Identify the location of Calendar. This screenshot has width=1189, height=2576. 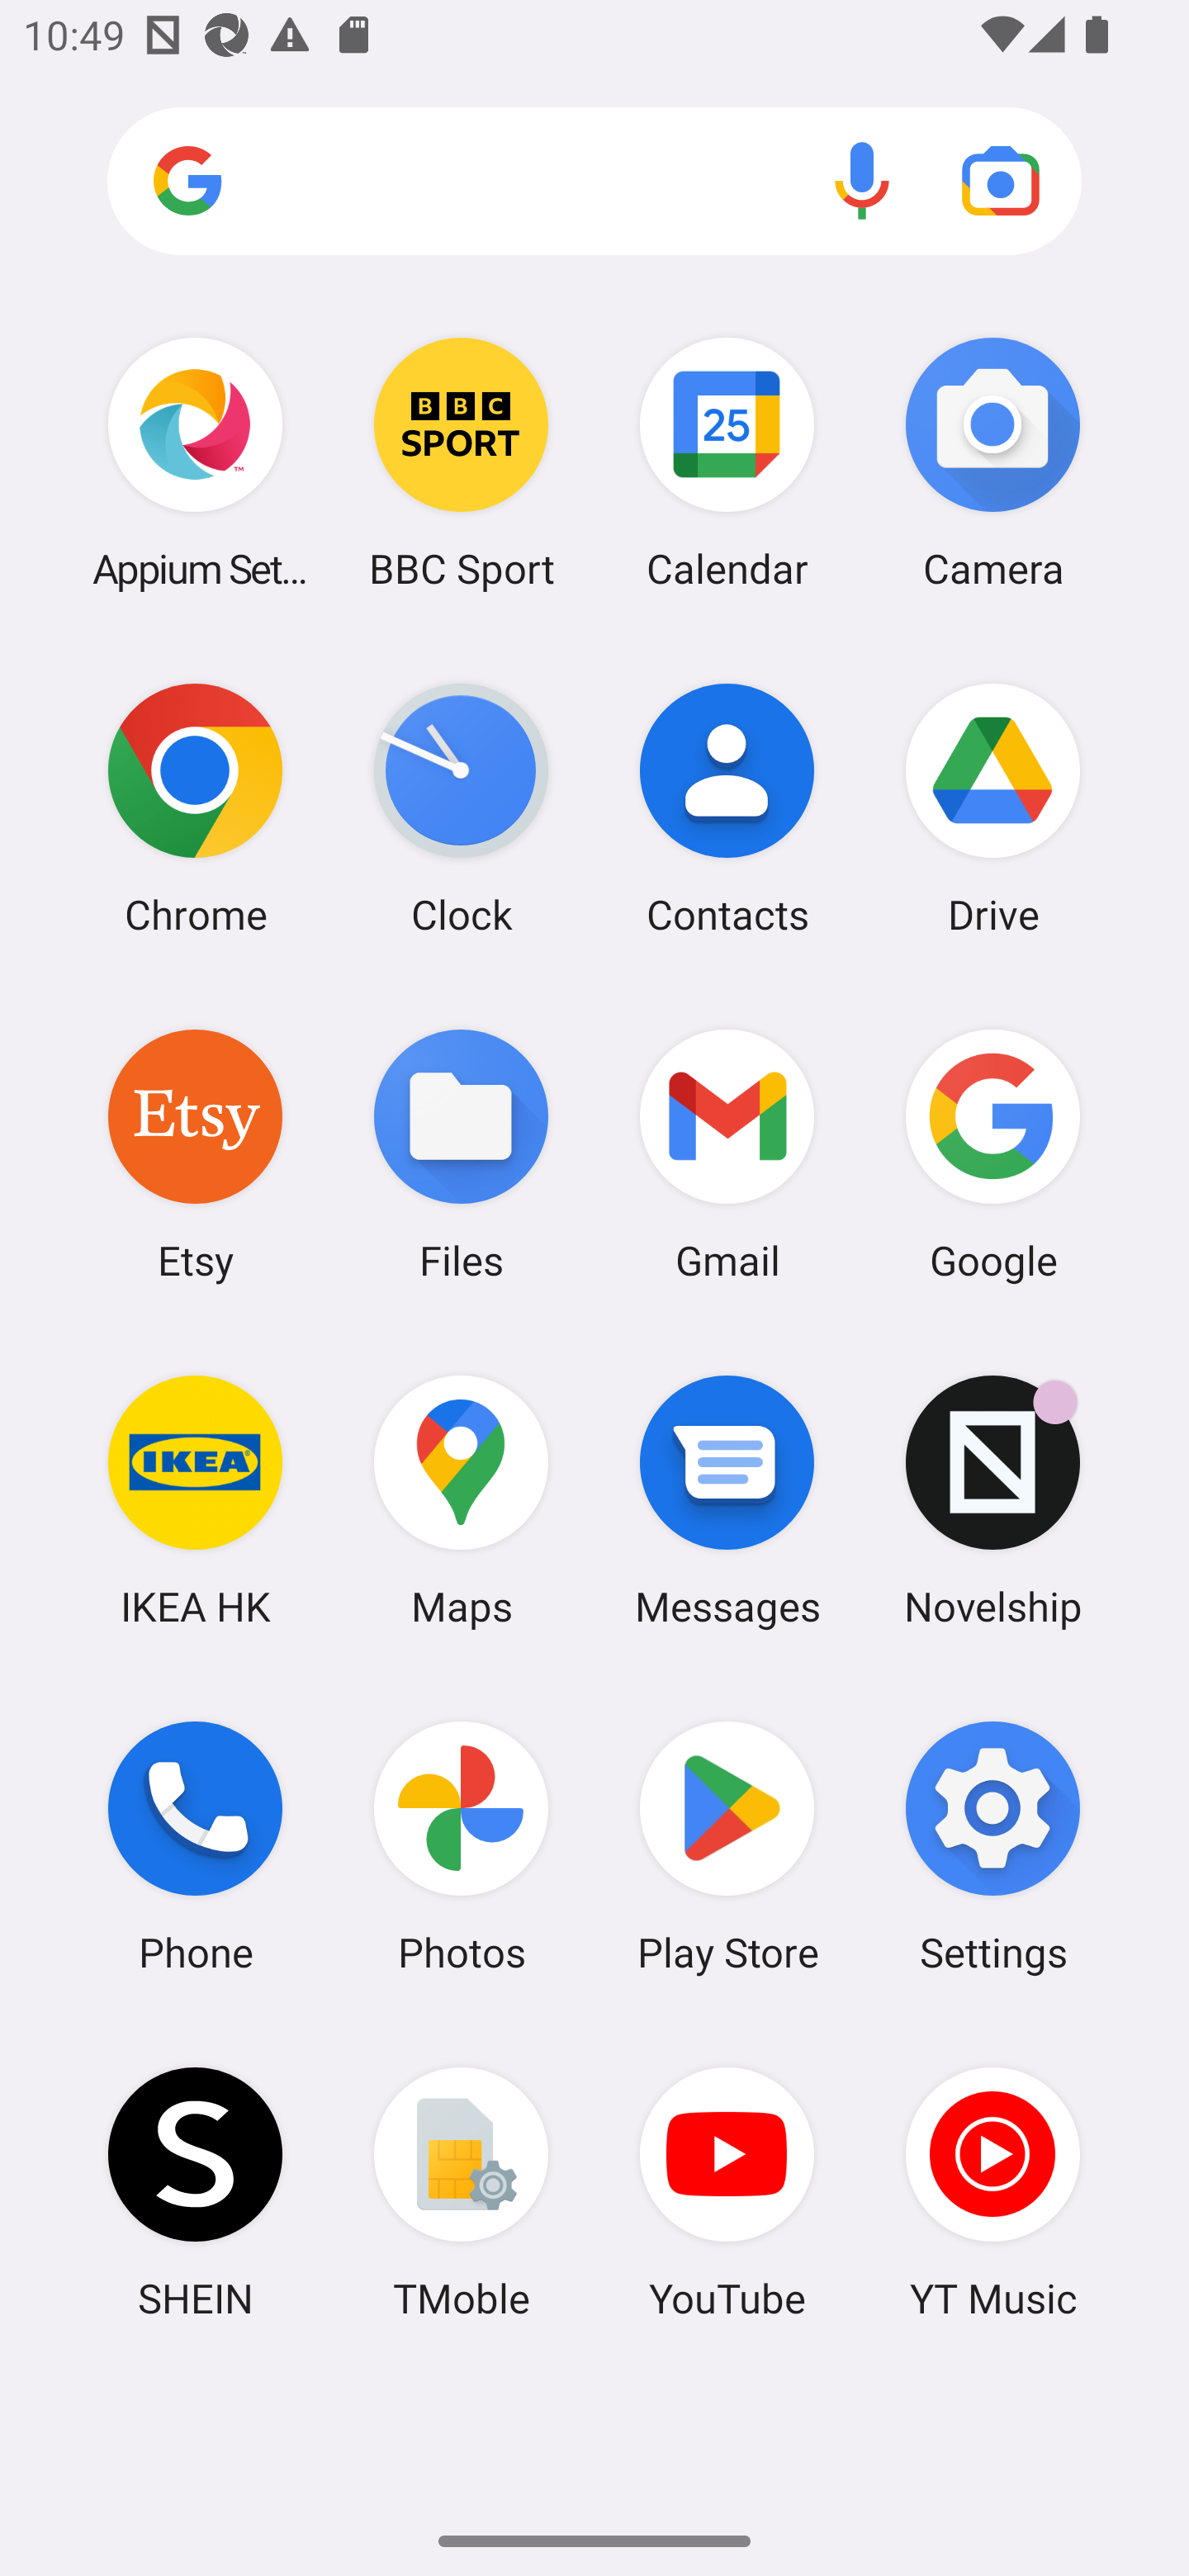
(727, 462).